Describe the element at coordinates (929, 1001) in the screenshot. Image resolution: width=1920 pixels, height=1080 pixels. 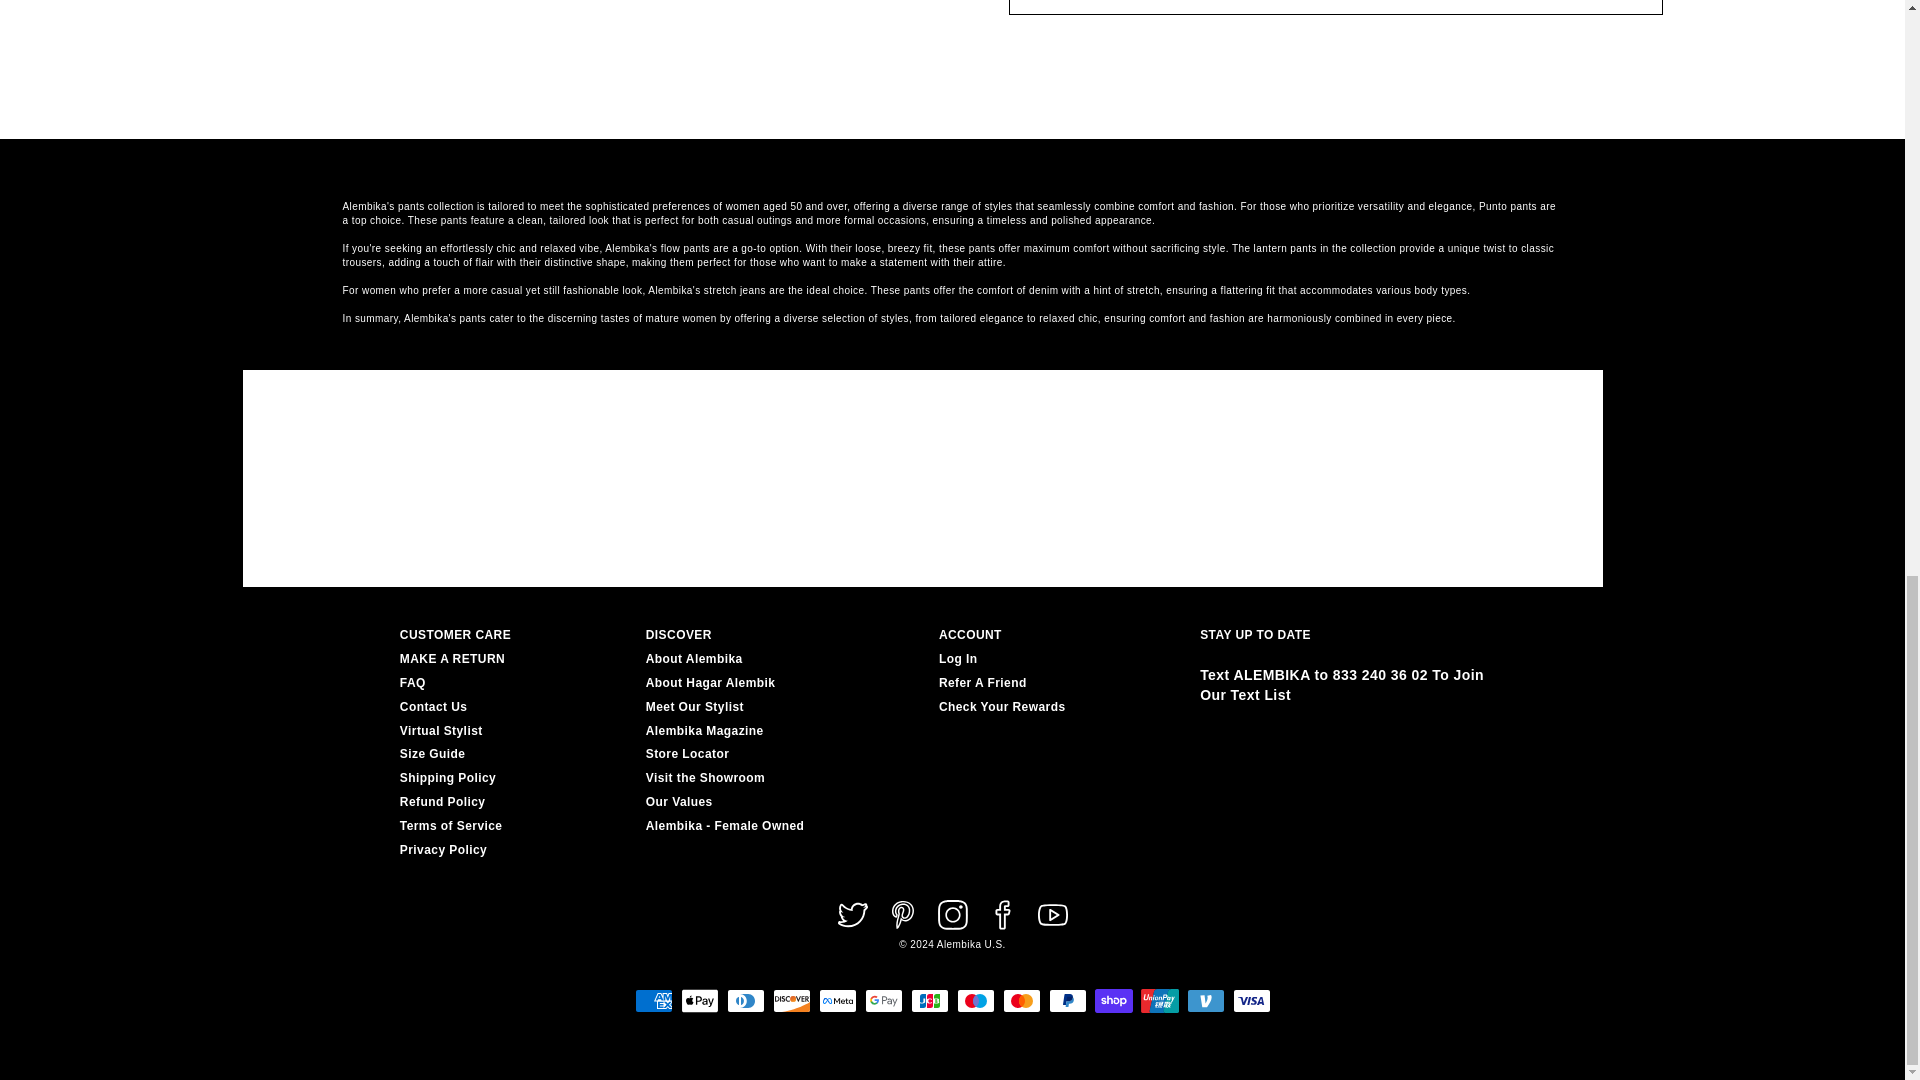
I see `JCB` at that location.